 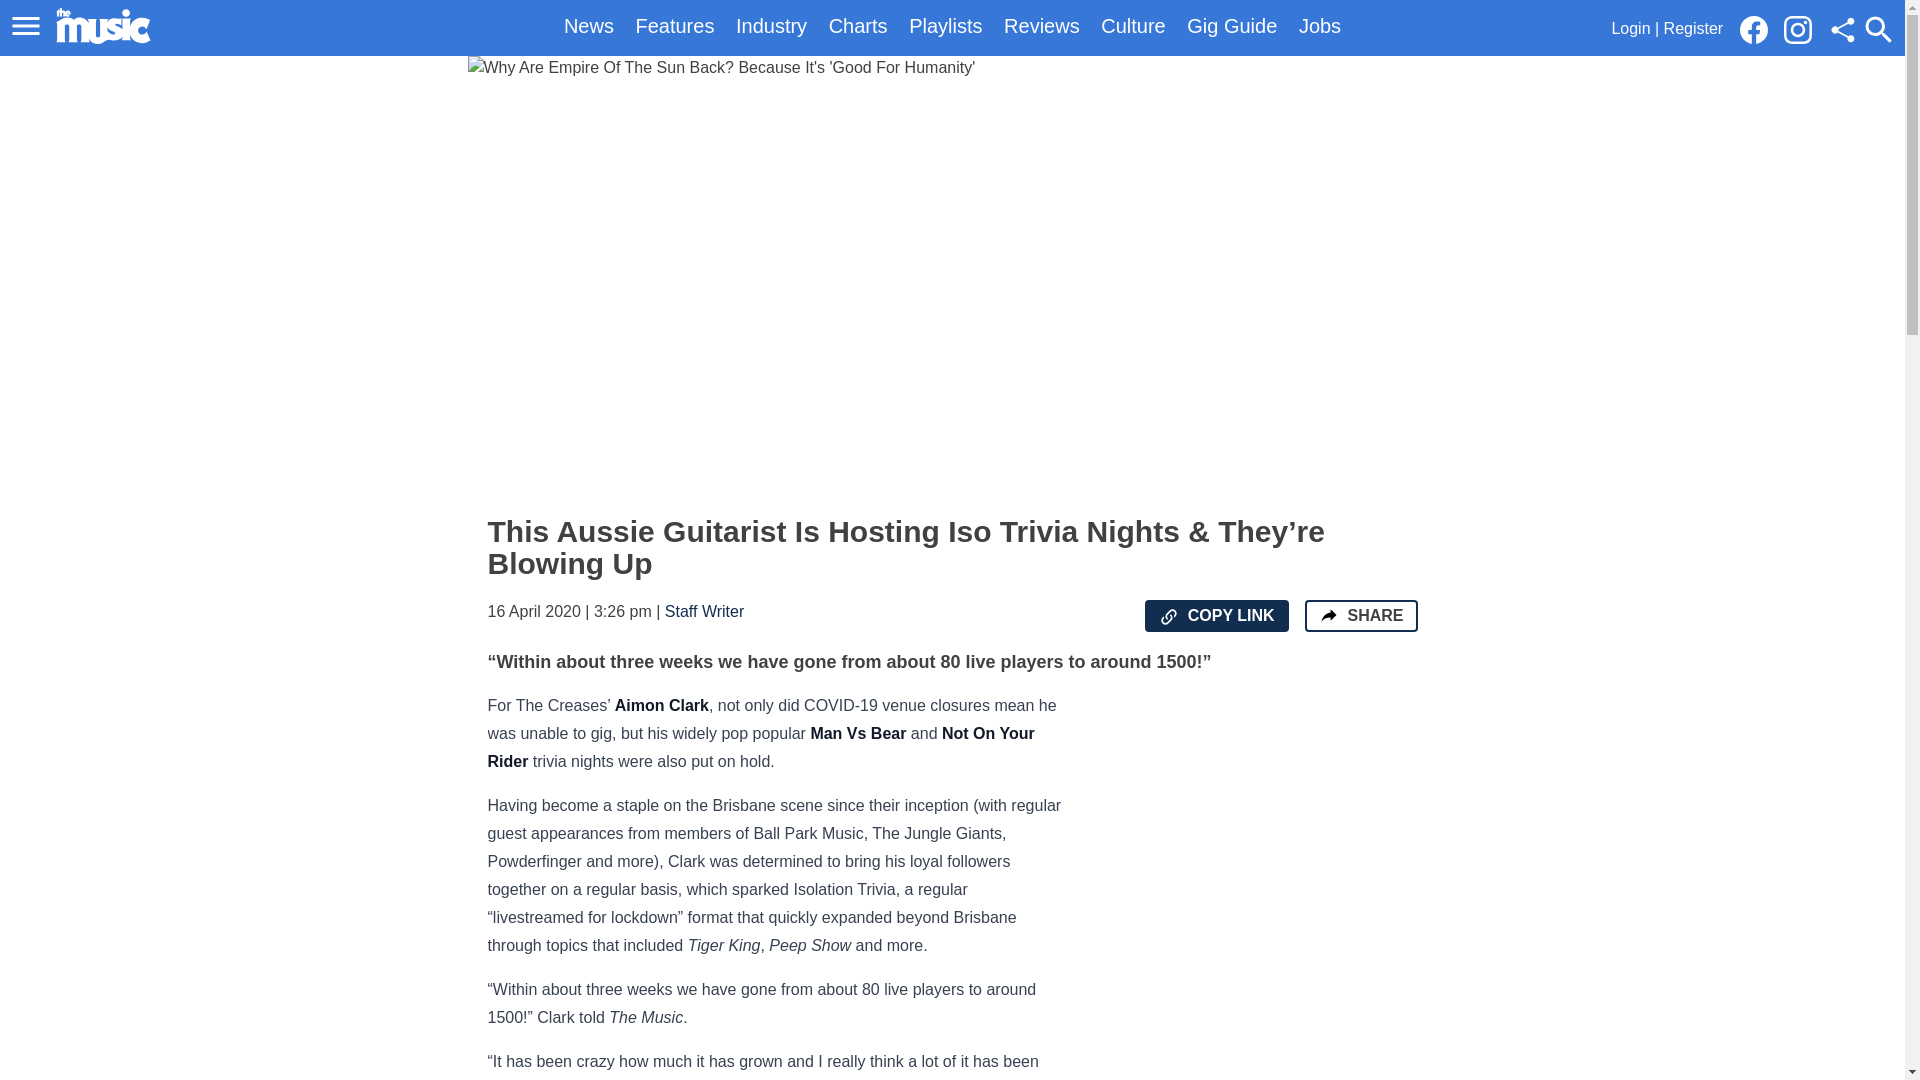 What do you see at coordinates (1694, 28) in the screenshot?
I see `Register` at bounding box center [1694, 28].